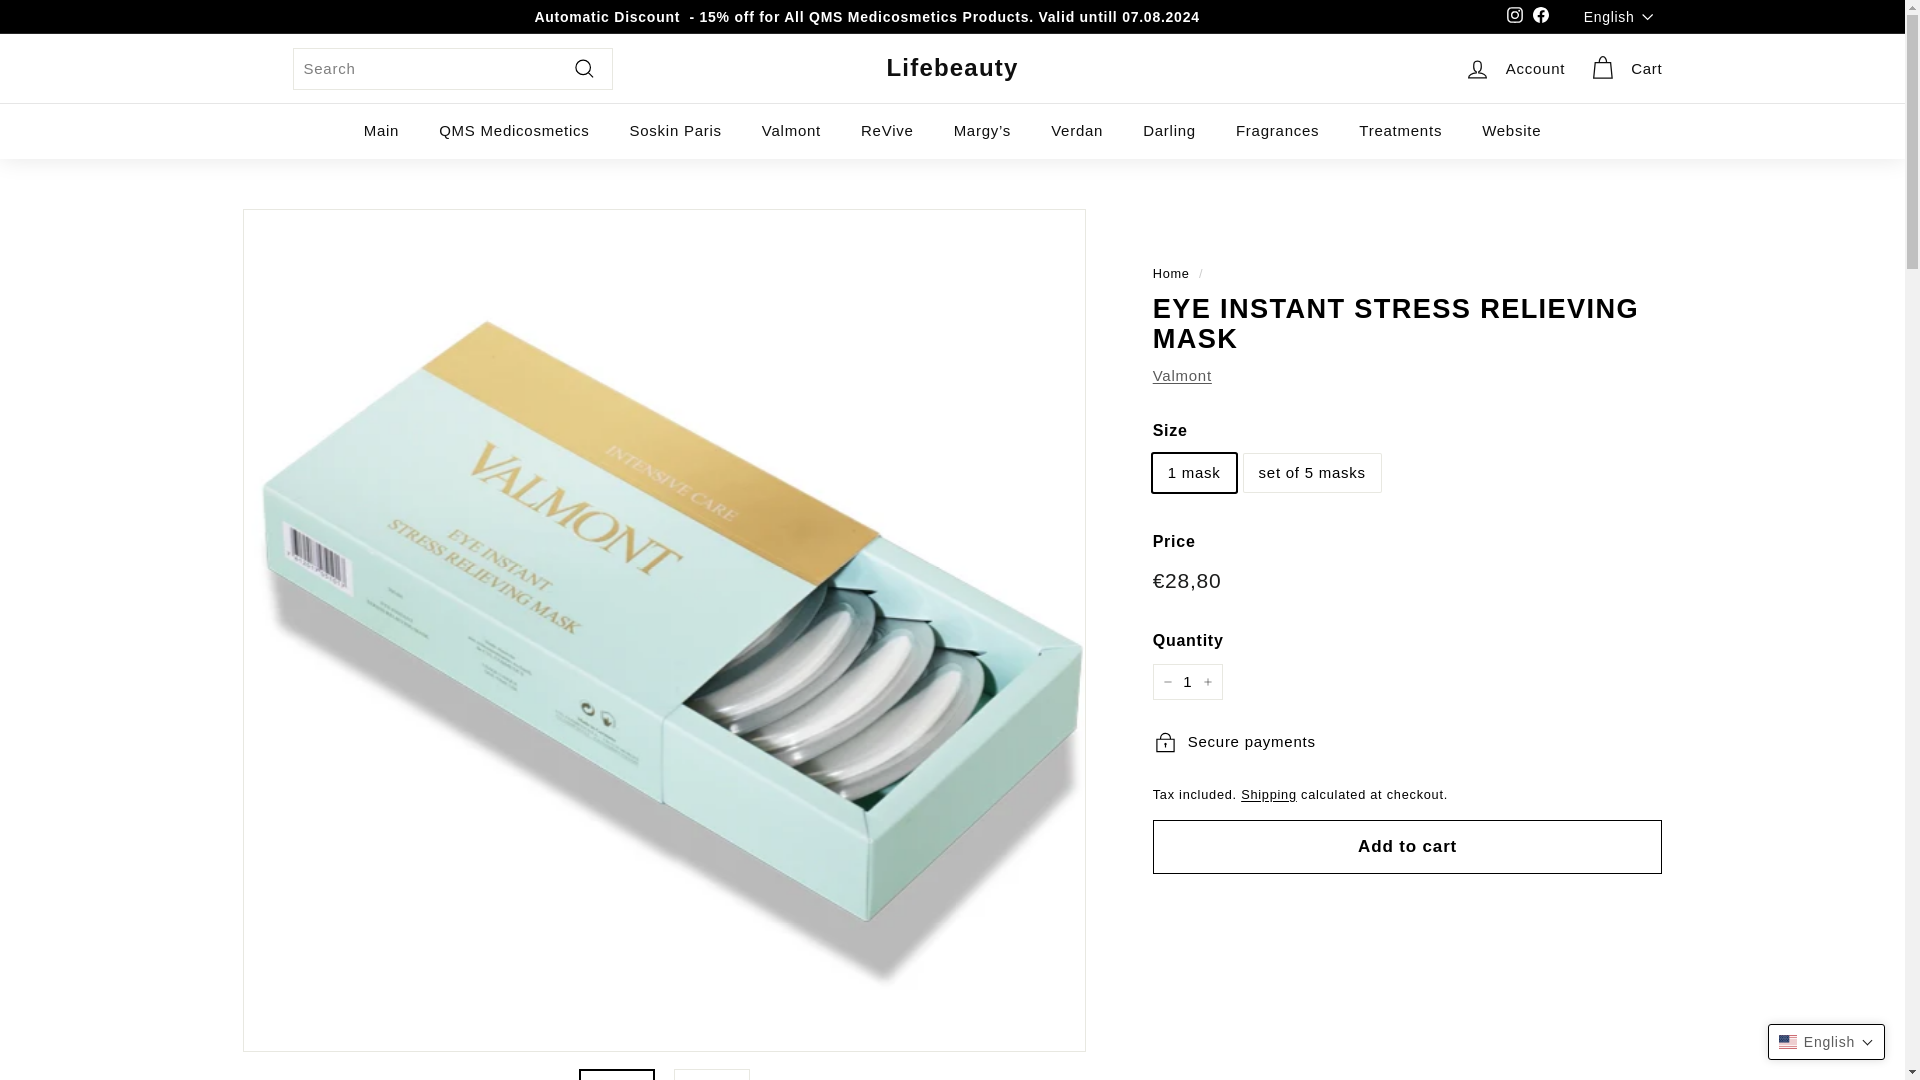 This screenshot has height=1080, width=1920. What do you see at coordinates (382, 130) in the screenshot?
I see `Main` at bounding box center [382, 130].